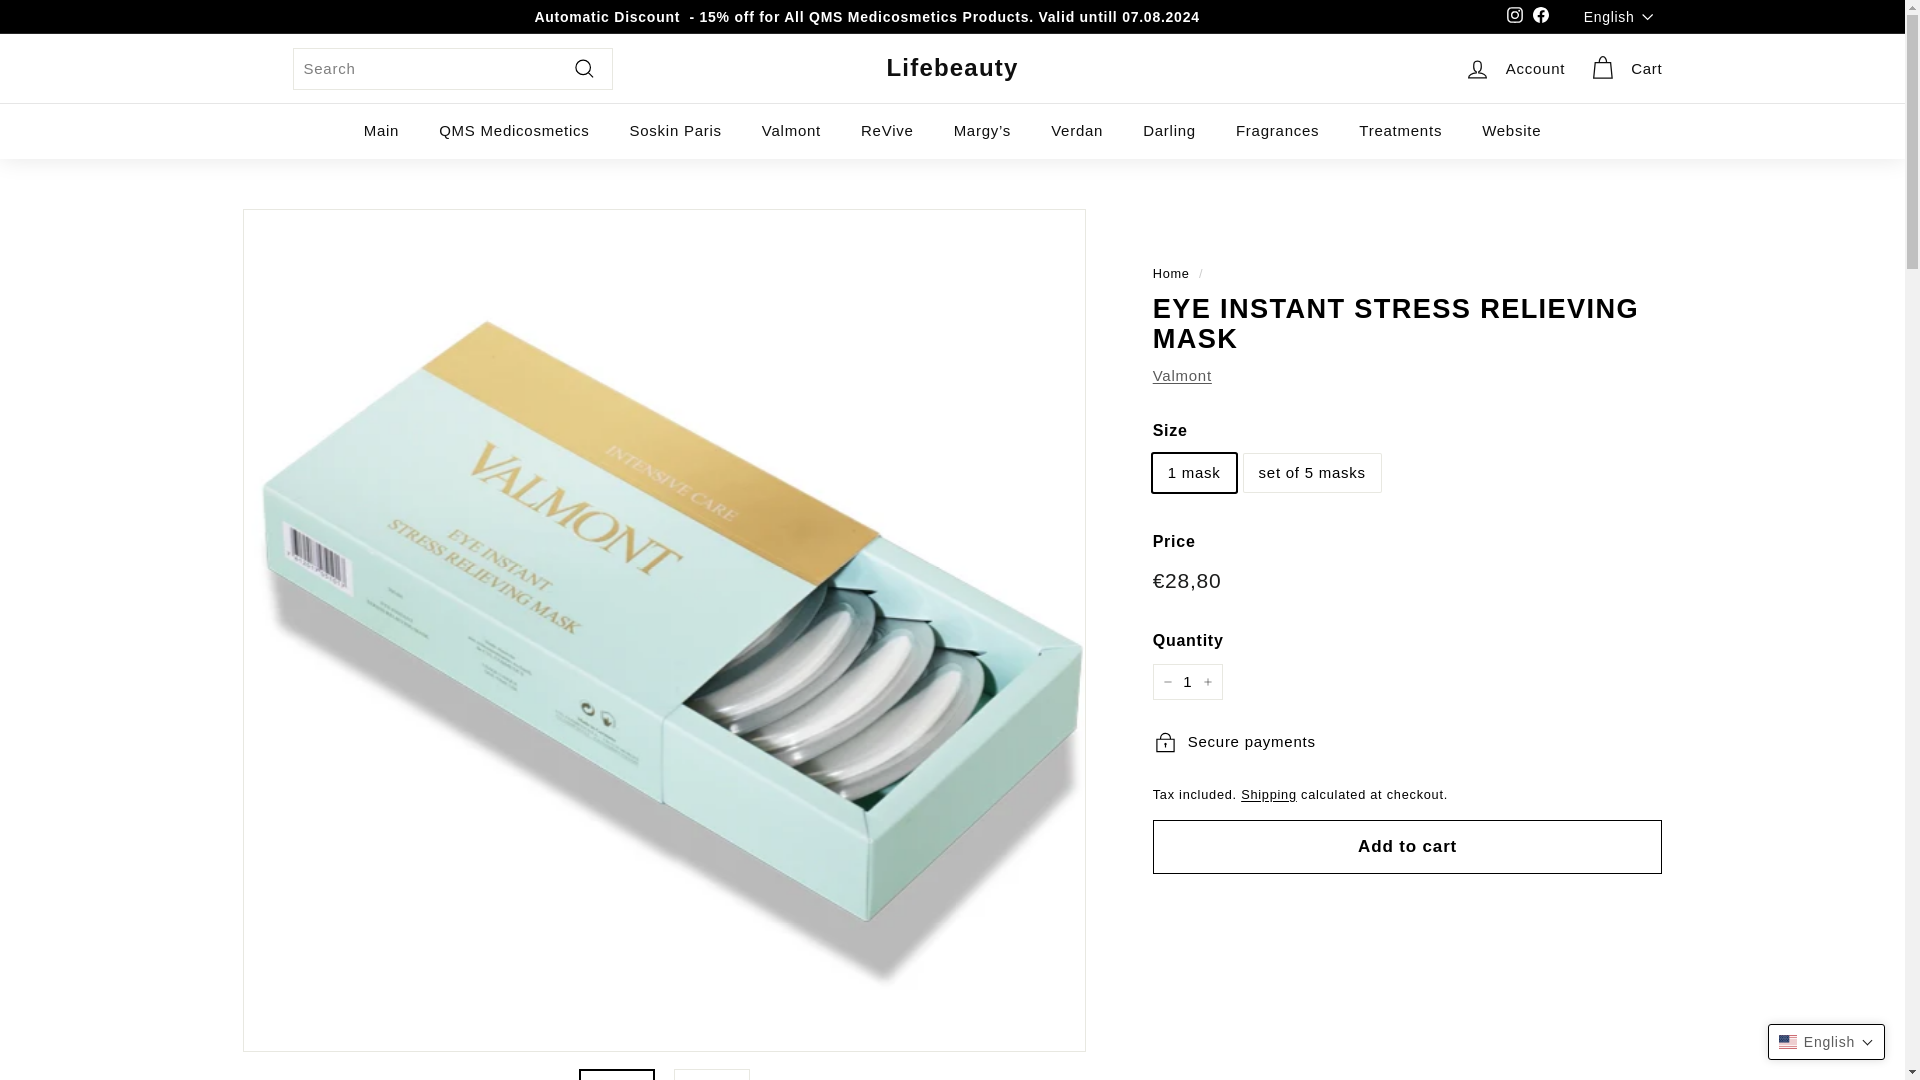 This screenshot has height=1080, width=1920. What do you see at coordinates (382, 130) in the screenshot?
I see `Main` at bounding box center [382, 130].